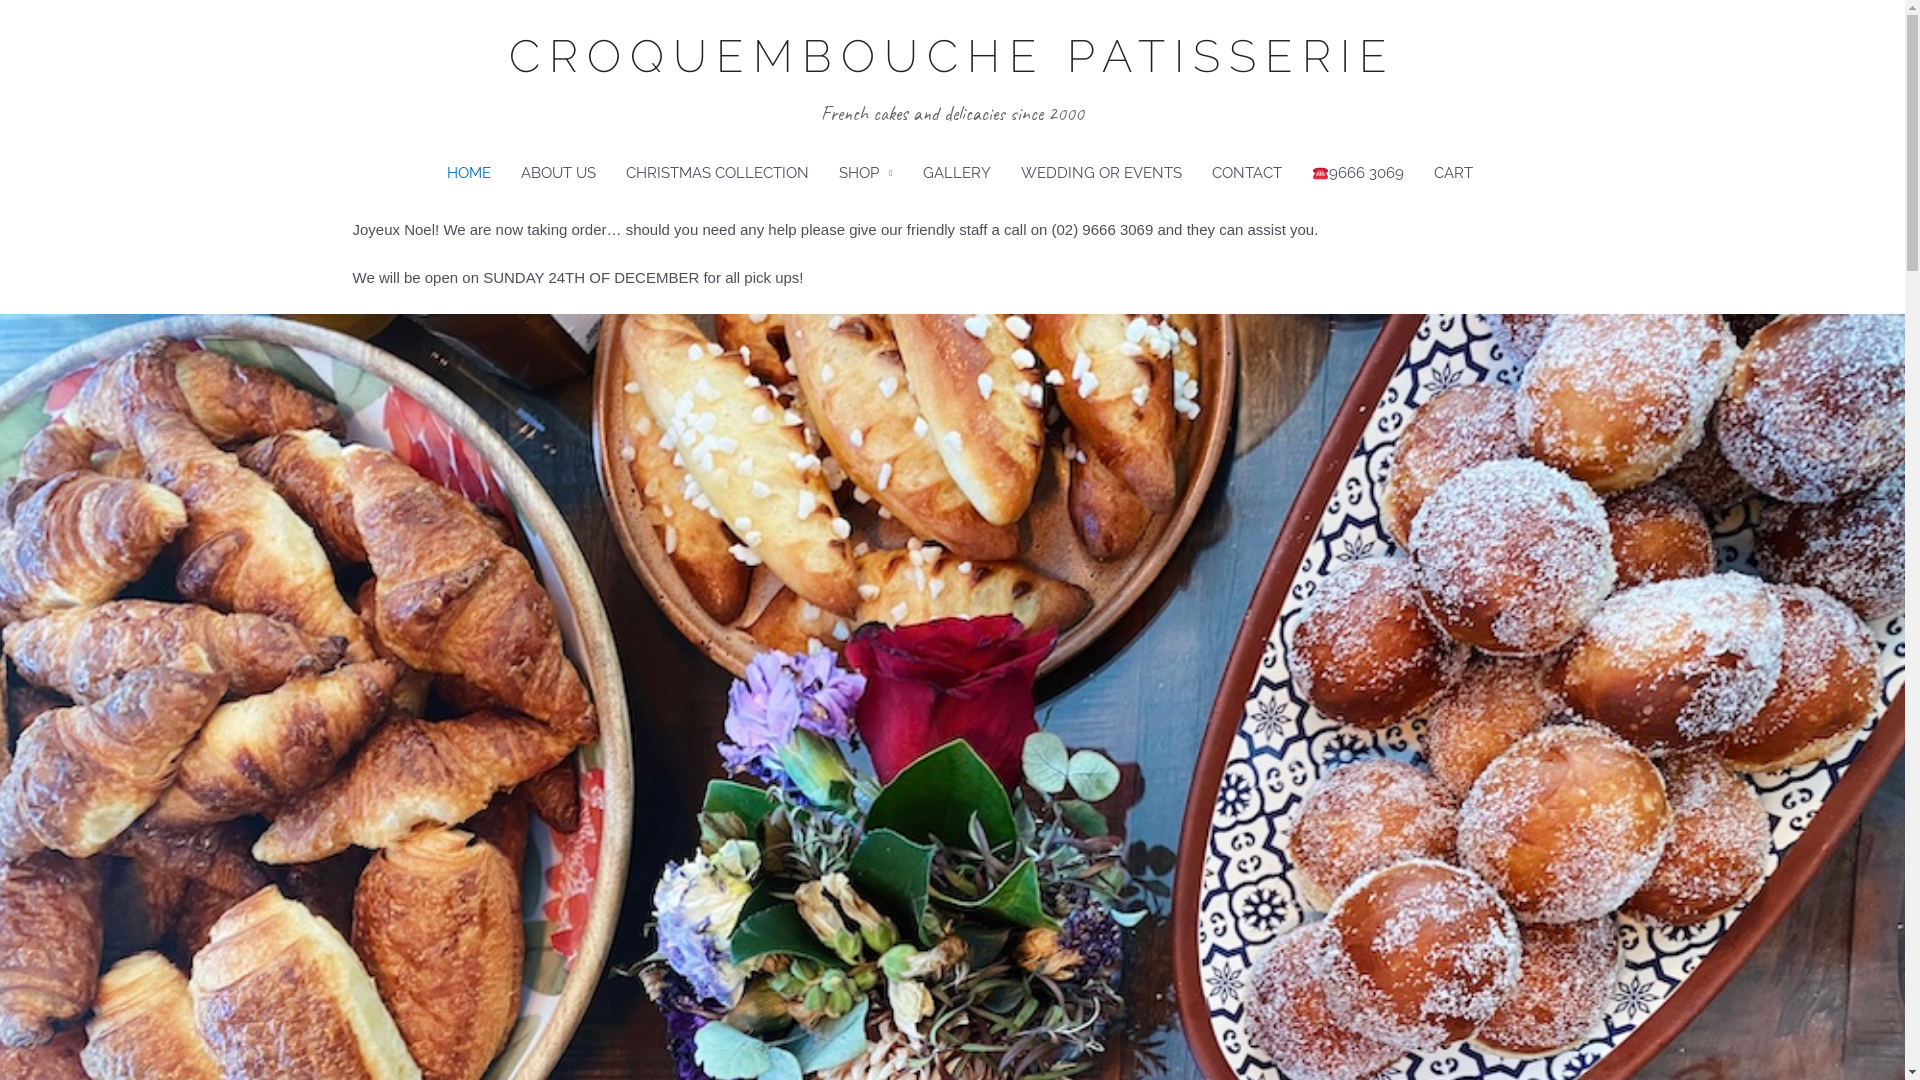 The width and height of the screenshot is (1920, 1080). I want to click on GALLERY, so click(957, 173).